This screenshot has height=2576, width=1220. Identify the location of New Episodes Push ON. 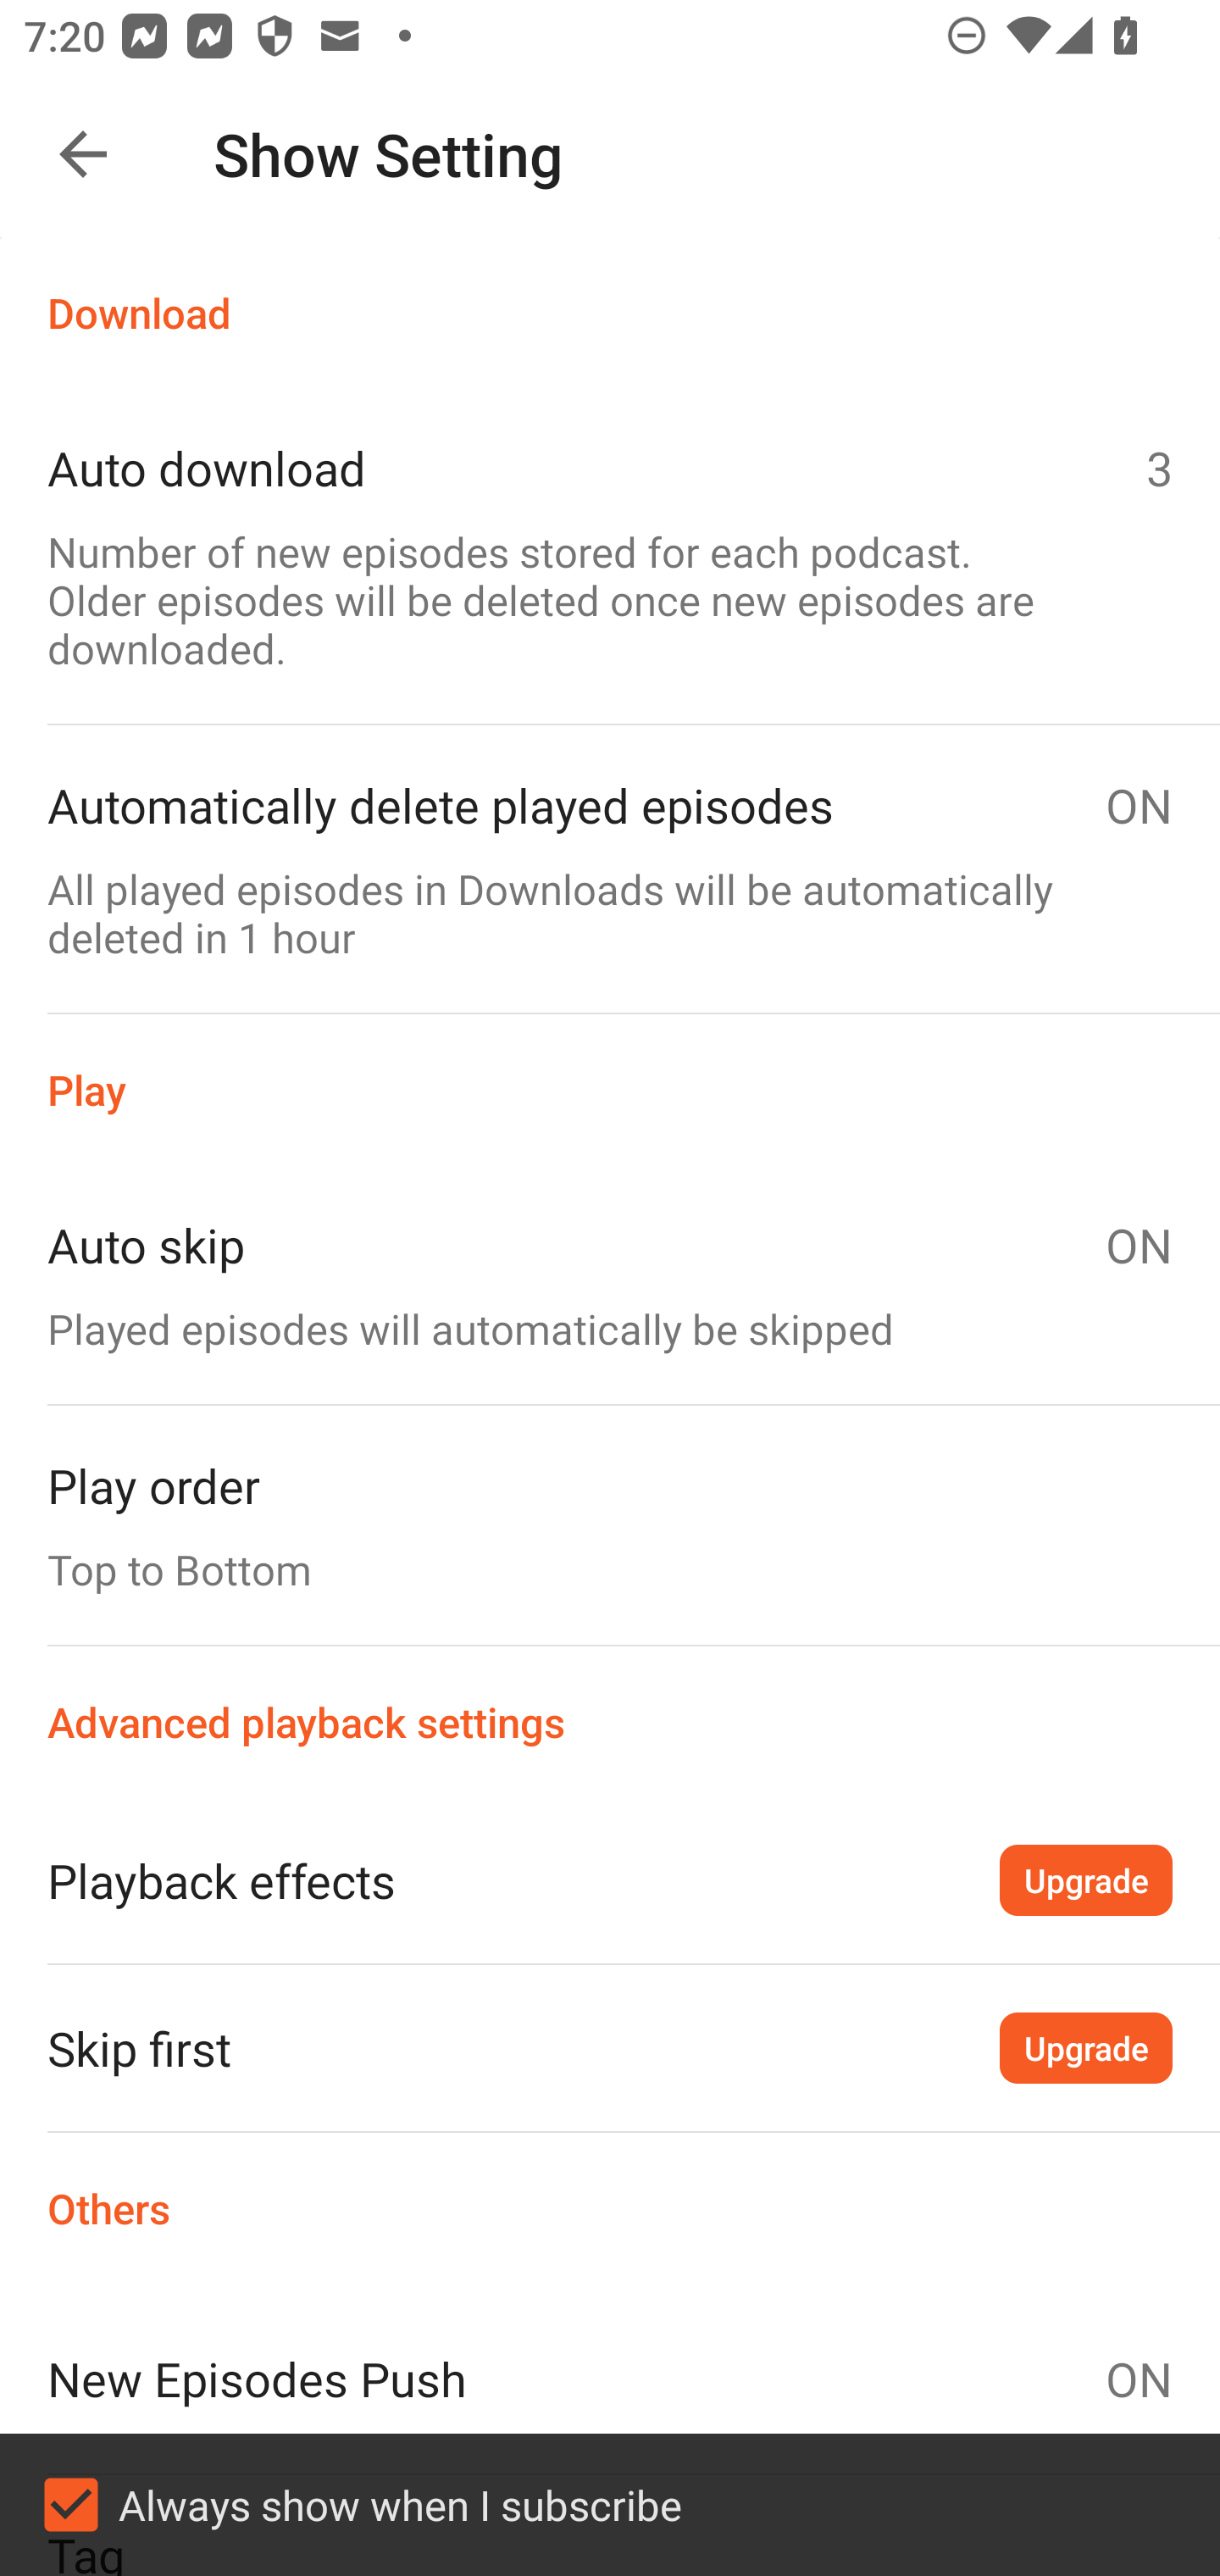
(610, 2379).